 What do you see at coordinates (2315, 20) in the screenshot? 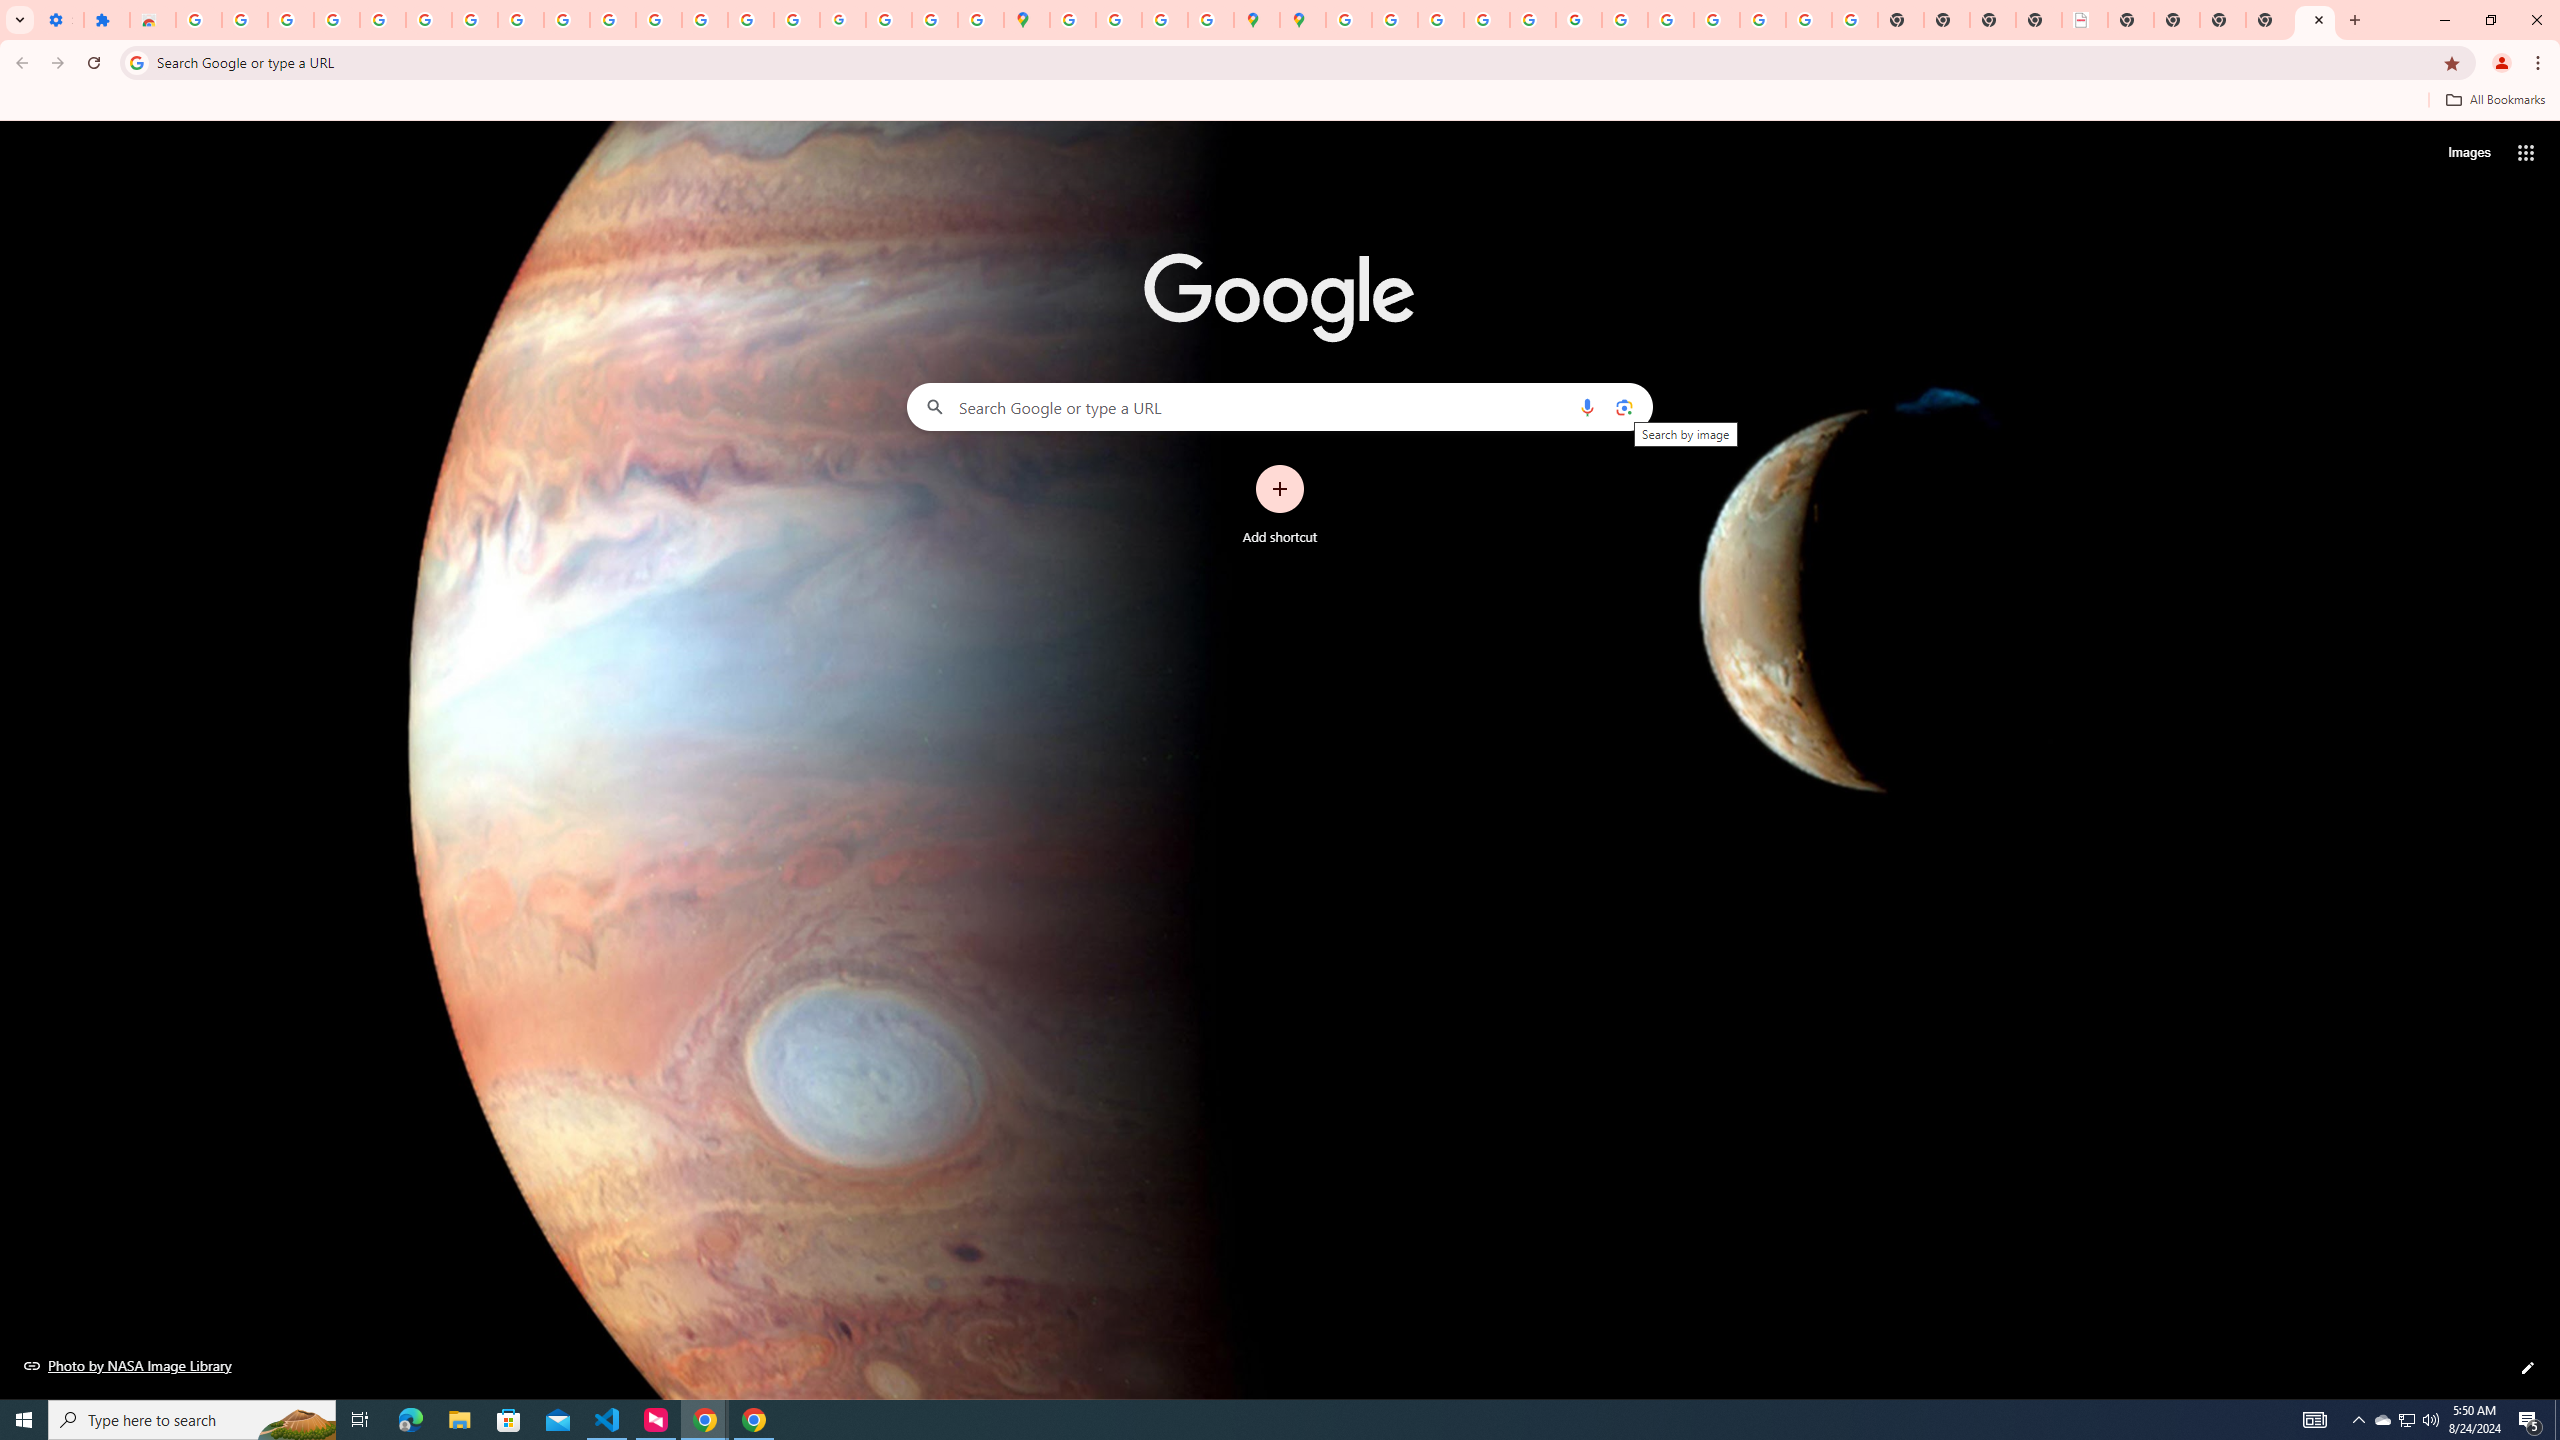
I see `New Tab` at bounding box center [2315, 20].